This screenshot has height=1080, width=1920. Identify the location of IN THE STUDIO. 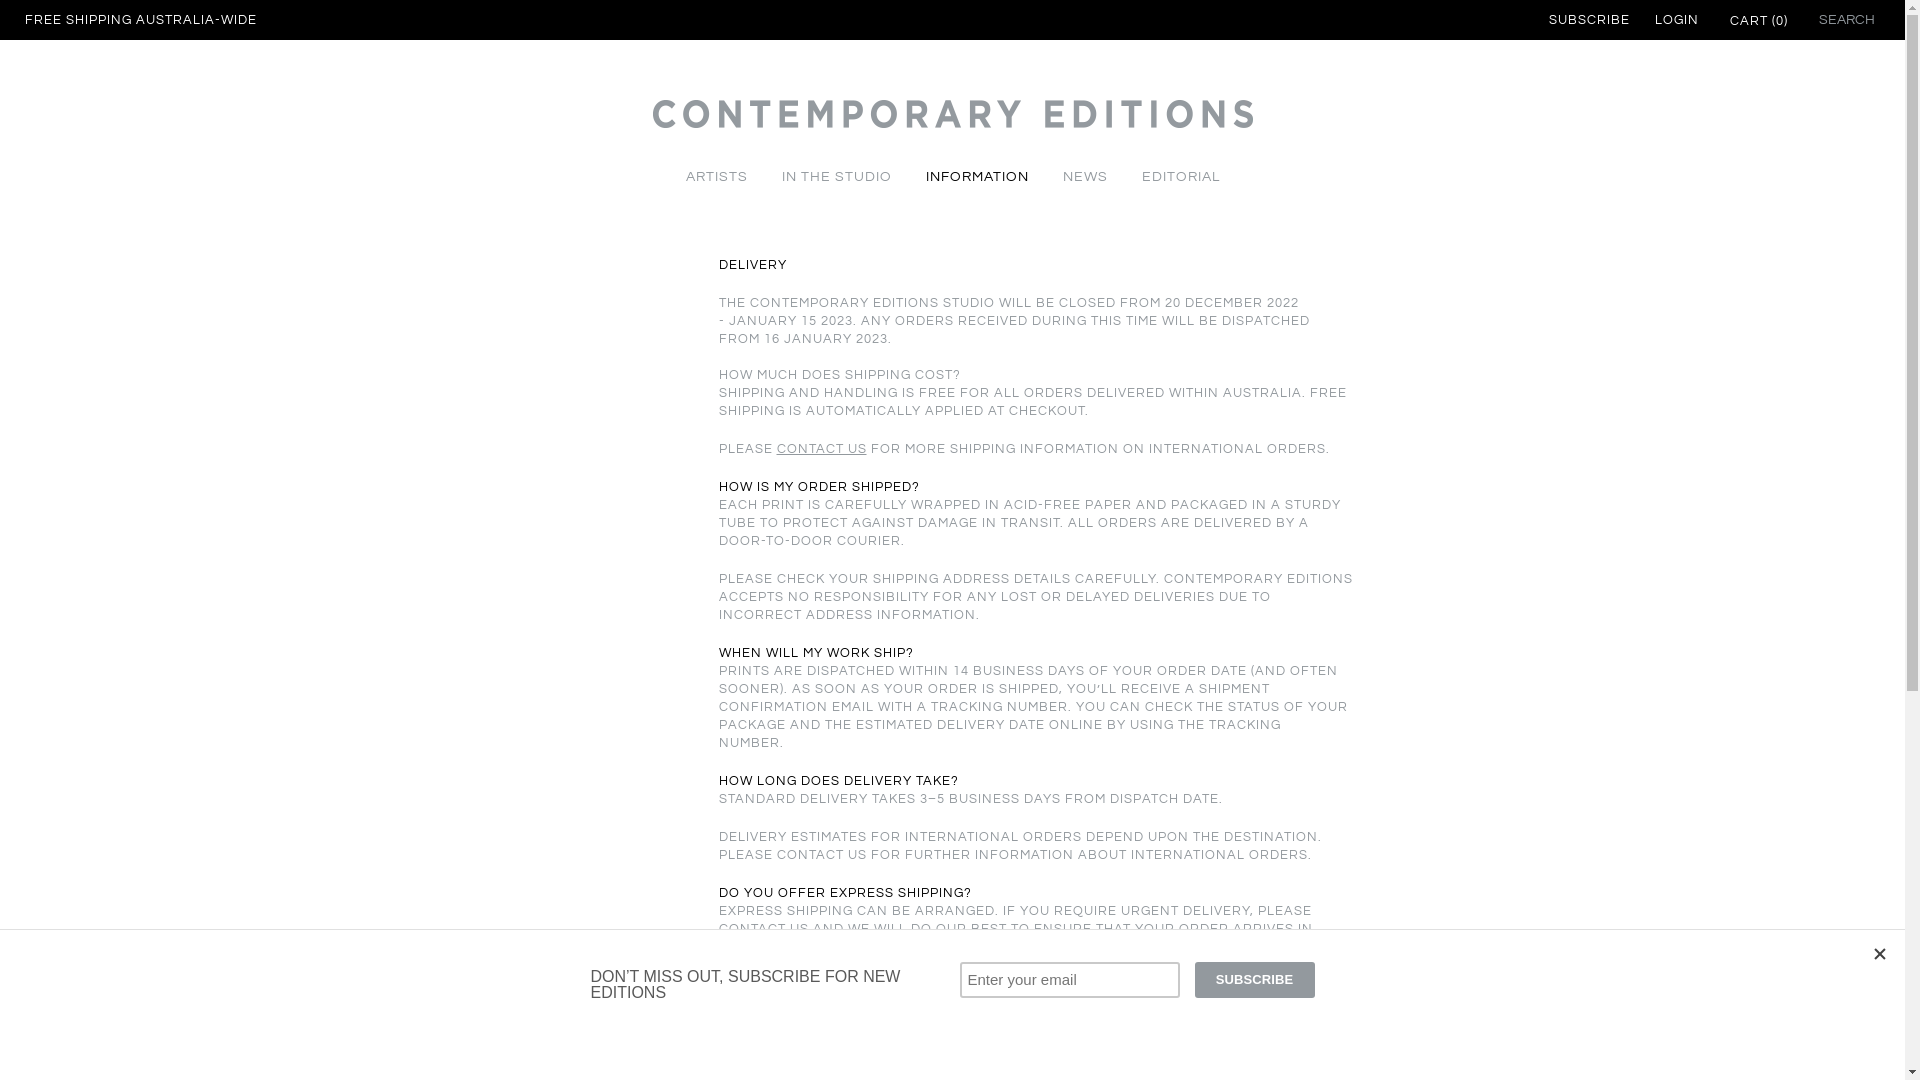
(836, 177).